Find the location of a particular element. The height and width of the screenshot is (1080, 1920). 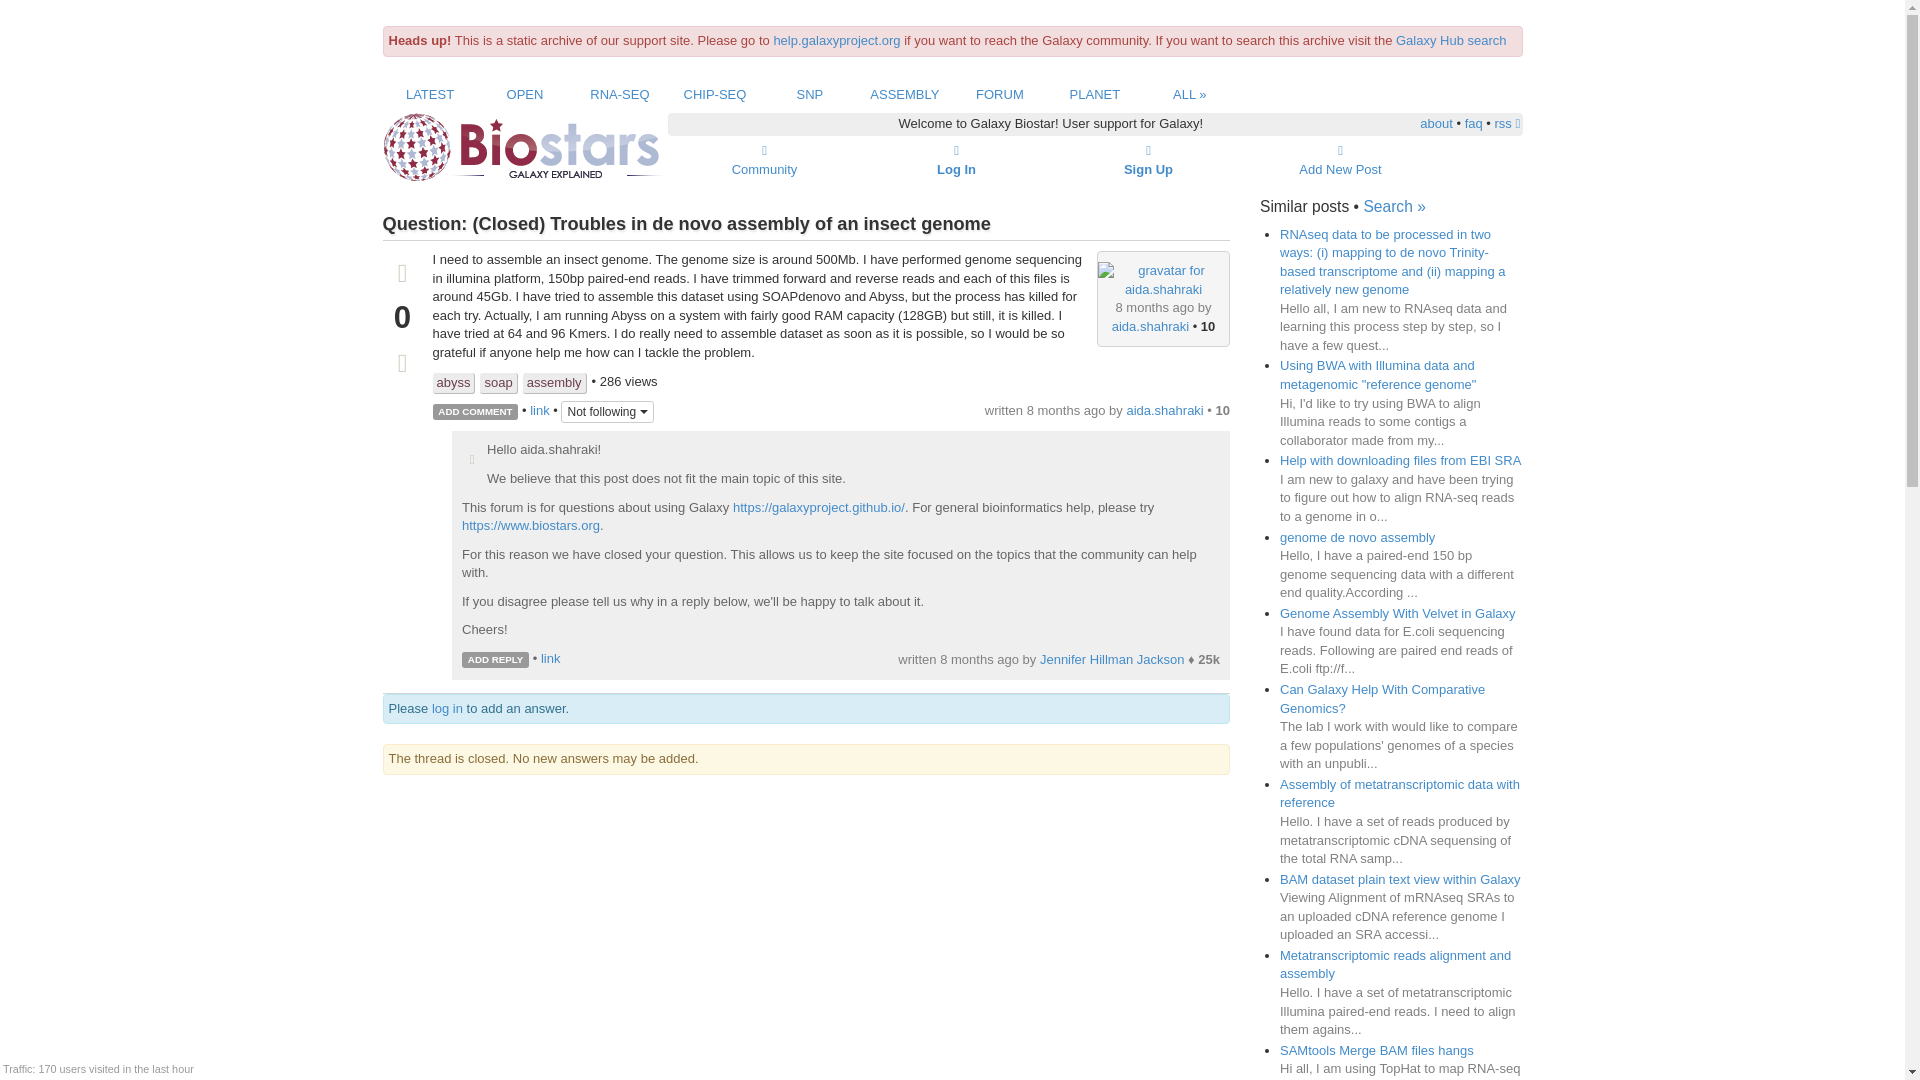

Upvote! is located at coordinates (472, 460).